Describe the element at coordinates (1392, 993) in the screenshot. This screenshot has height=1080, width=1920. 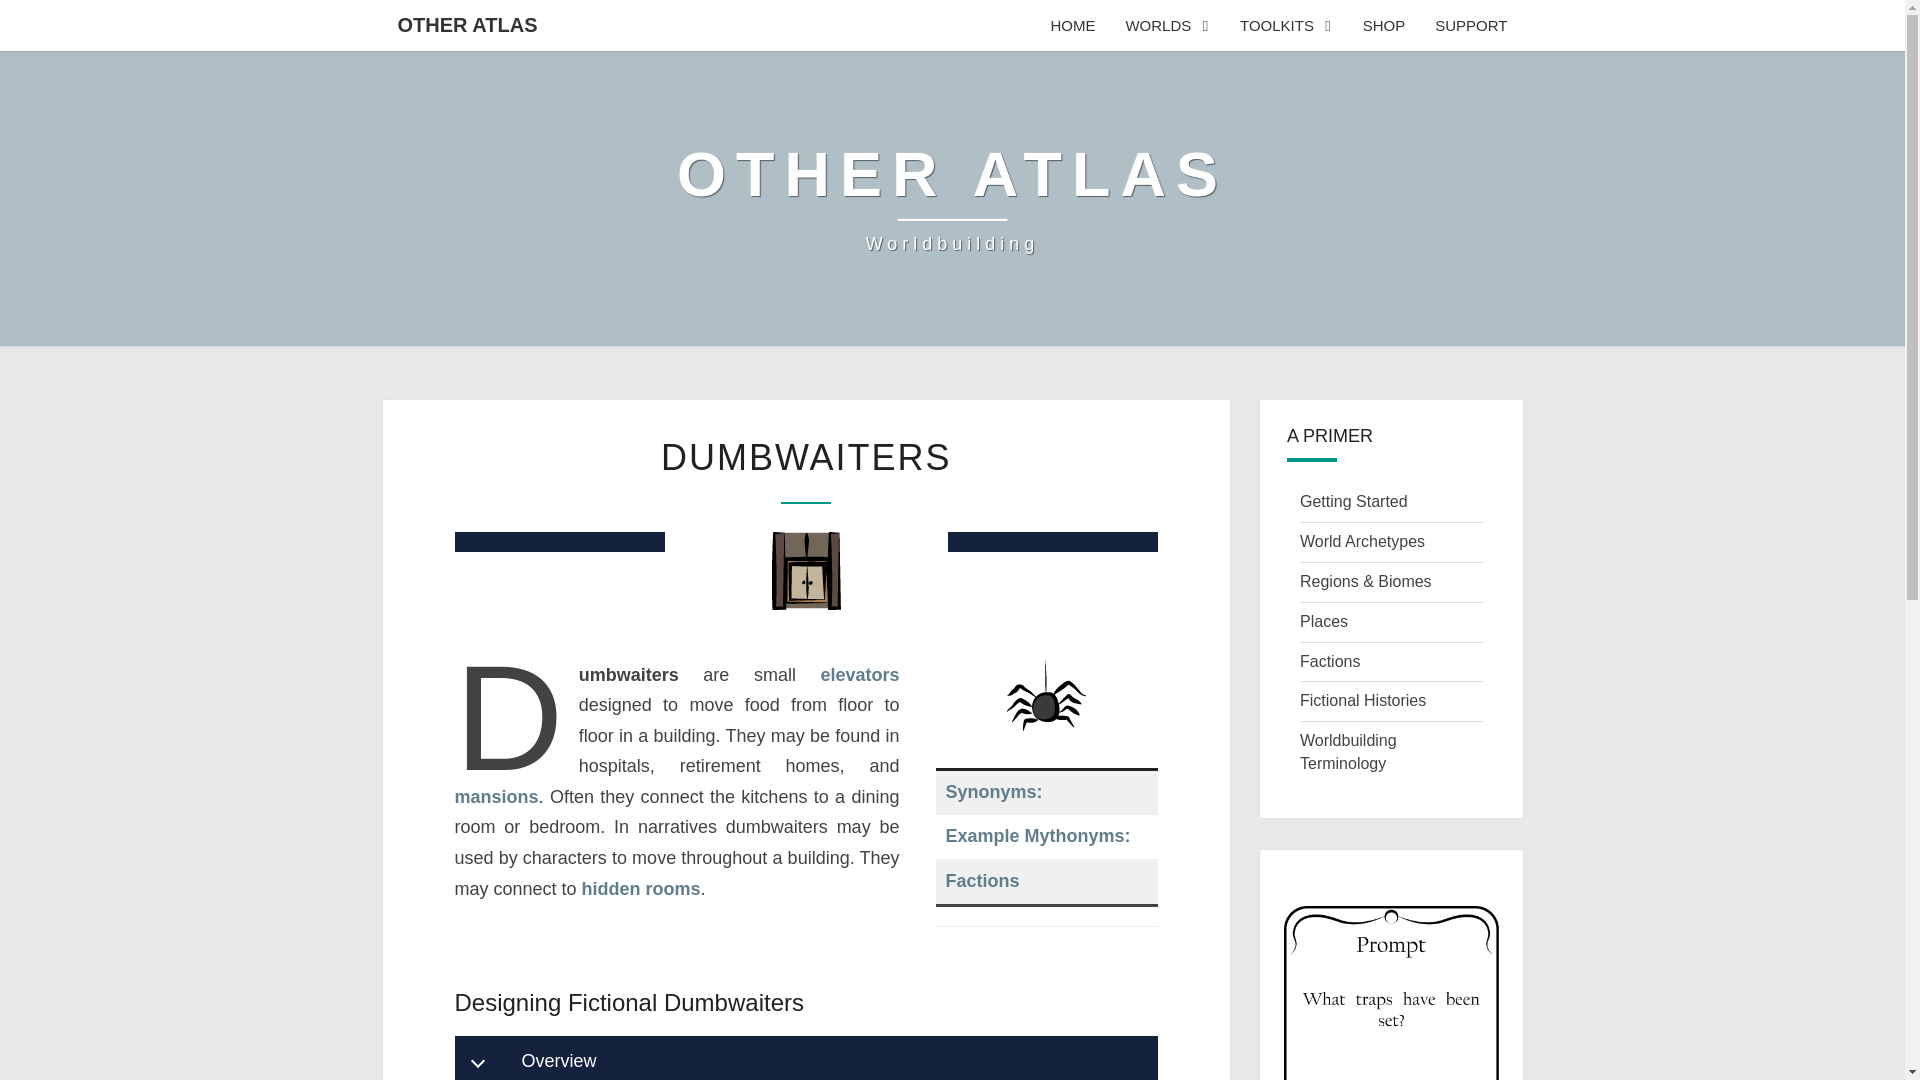
I see `Worldbuilding Terminology` at that location.